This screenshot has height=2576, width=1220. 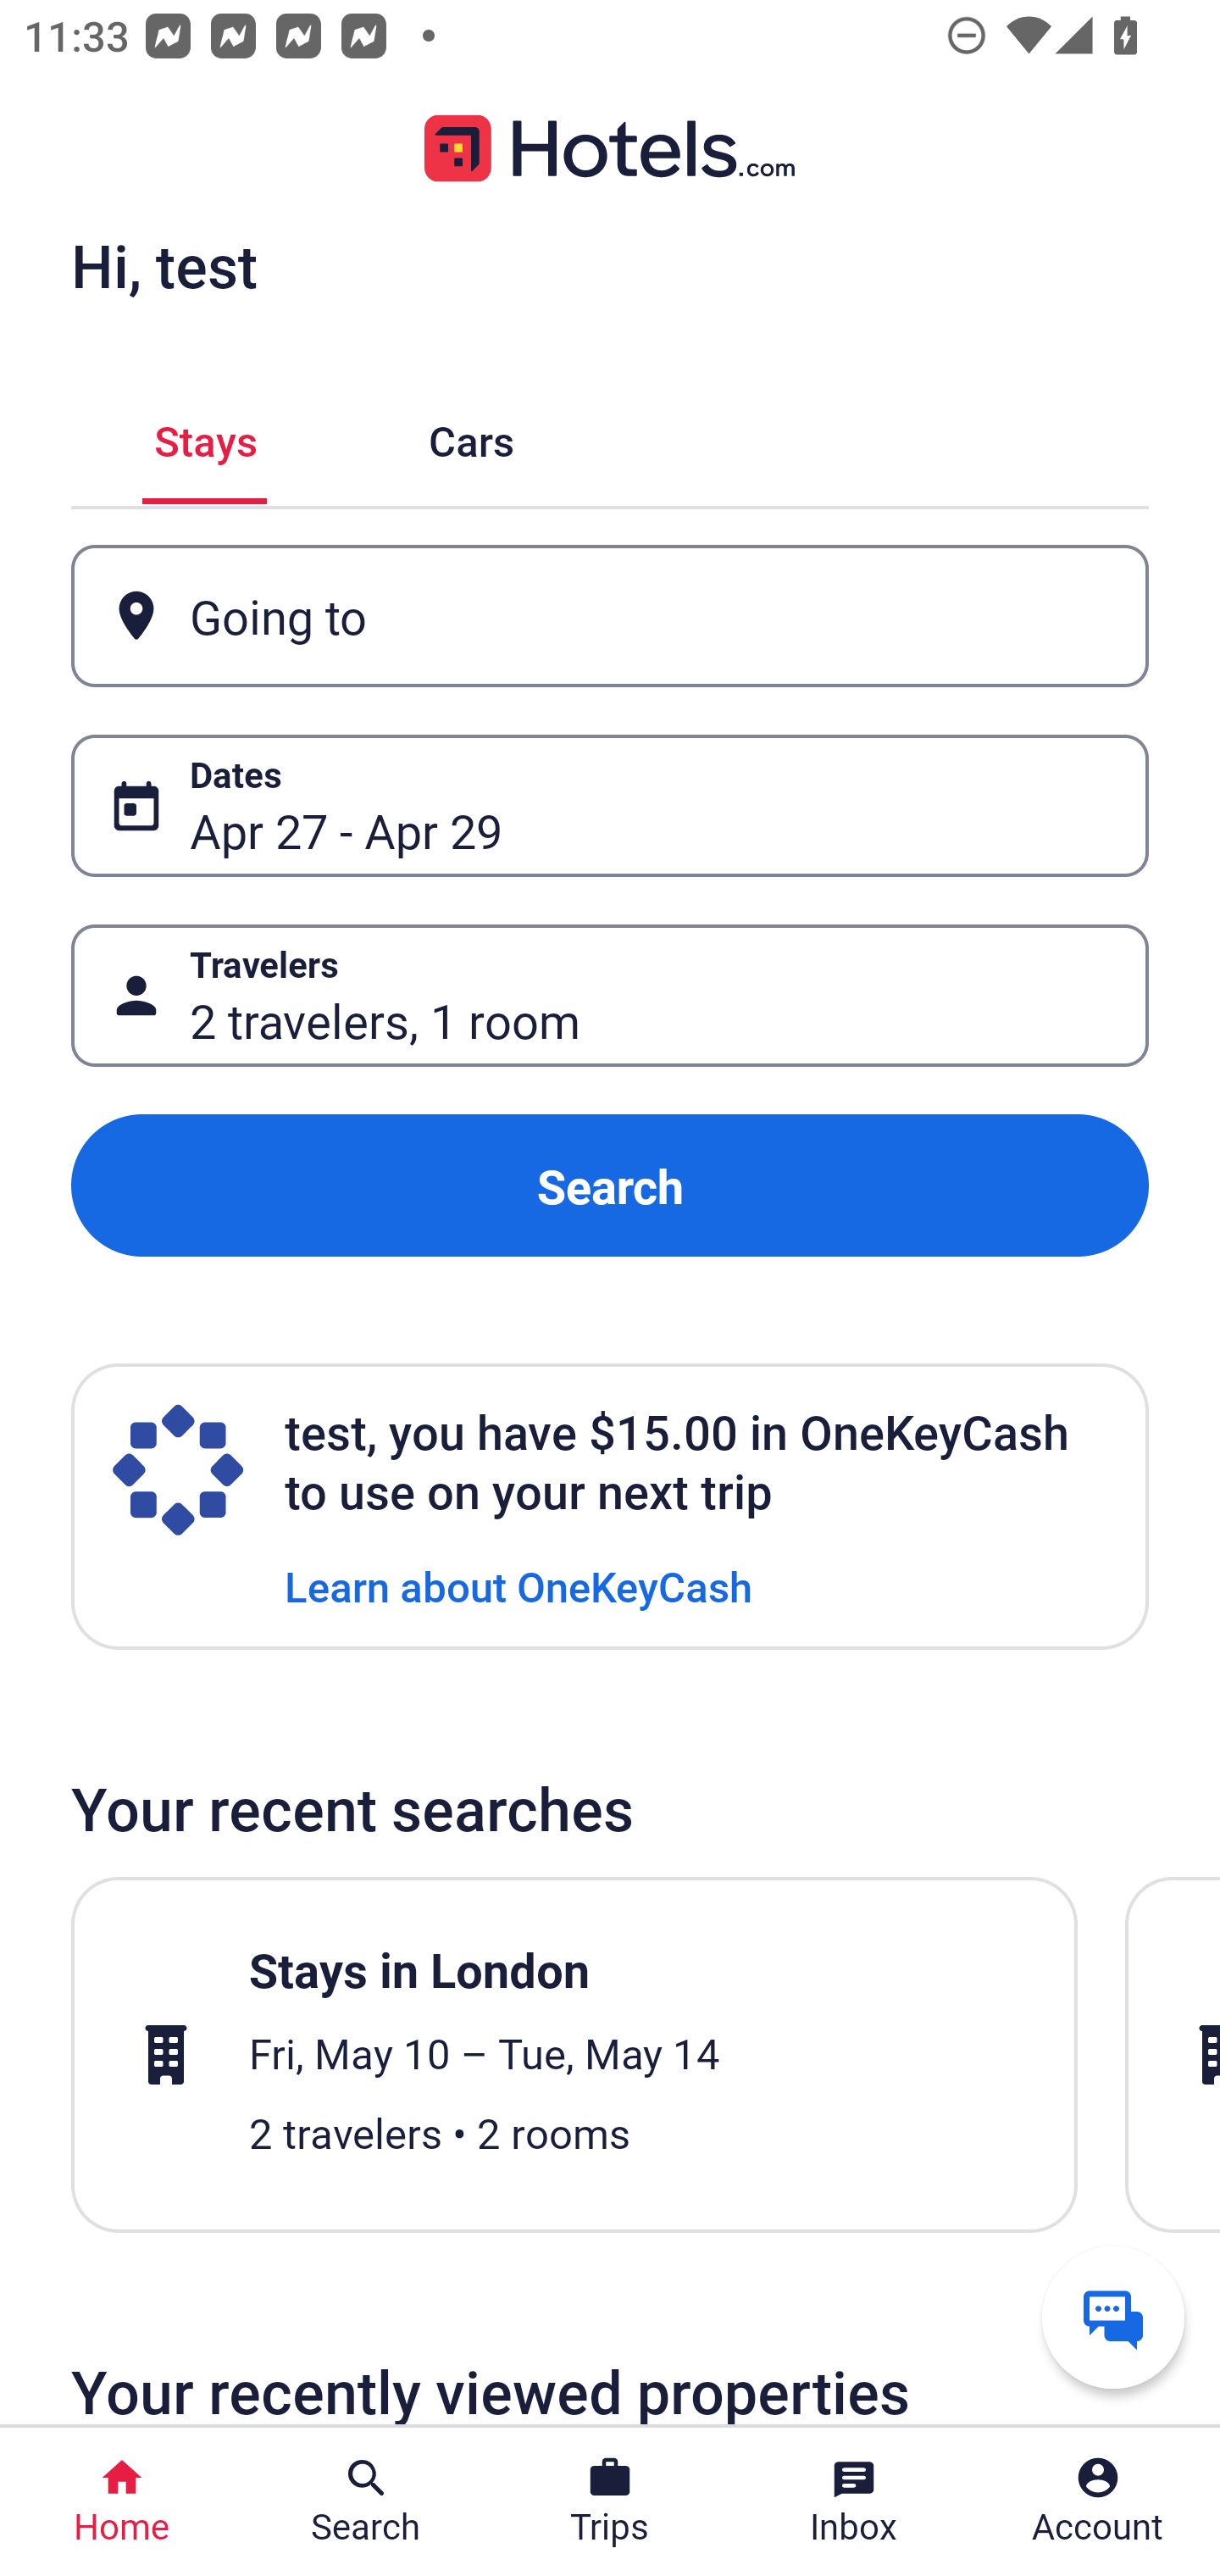 I want to click on Get help from a virtual agent, so click(x=1113, y=2317).